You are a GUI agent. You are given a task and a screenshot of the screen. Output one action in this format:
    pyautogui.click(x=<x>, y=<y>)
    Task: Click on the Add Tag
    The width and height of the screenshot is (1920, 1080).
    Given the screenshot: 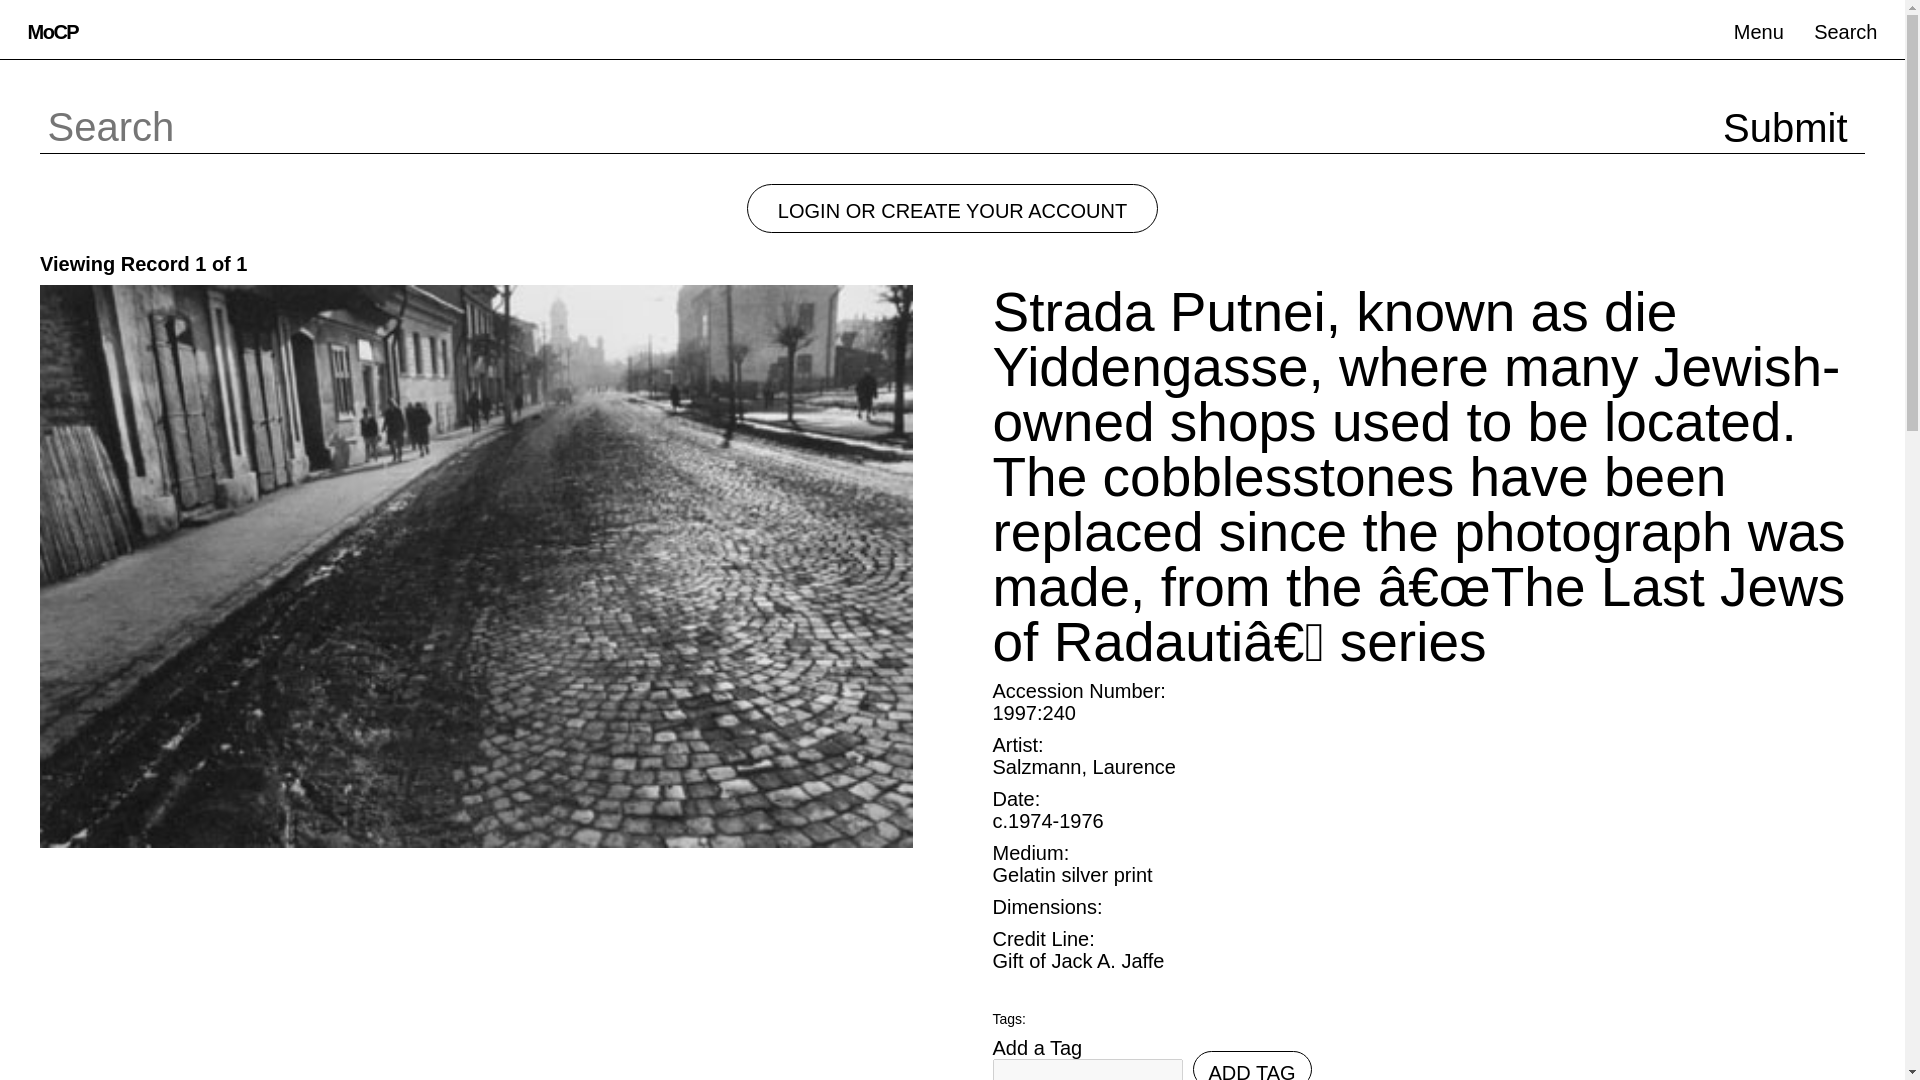 What is the action you would take?
    pyautogui.click(x=1252, y=1065)
    